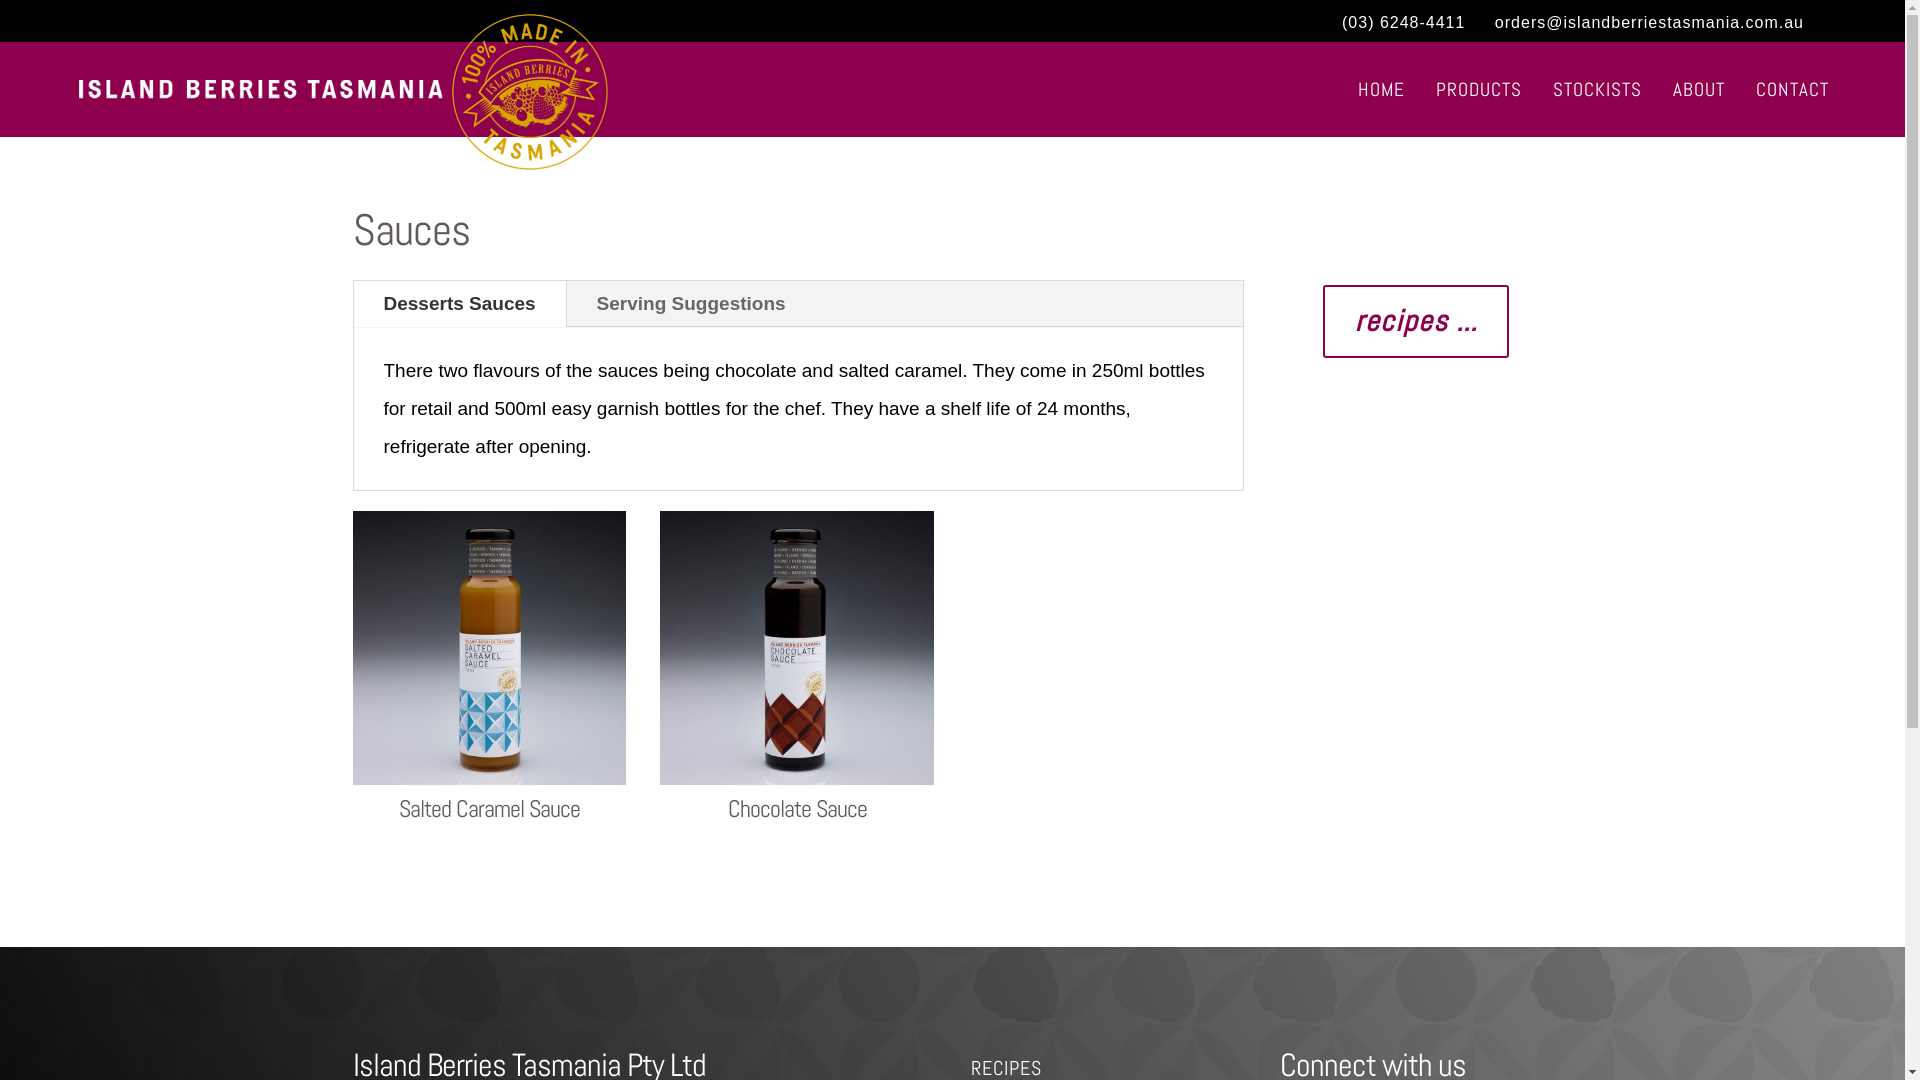 The image size is (1920, 1080). What do you see at coordinates (1416, 322) in the screenshot?
I see `recipes ...` at bounding box center [1416, 322].